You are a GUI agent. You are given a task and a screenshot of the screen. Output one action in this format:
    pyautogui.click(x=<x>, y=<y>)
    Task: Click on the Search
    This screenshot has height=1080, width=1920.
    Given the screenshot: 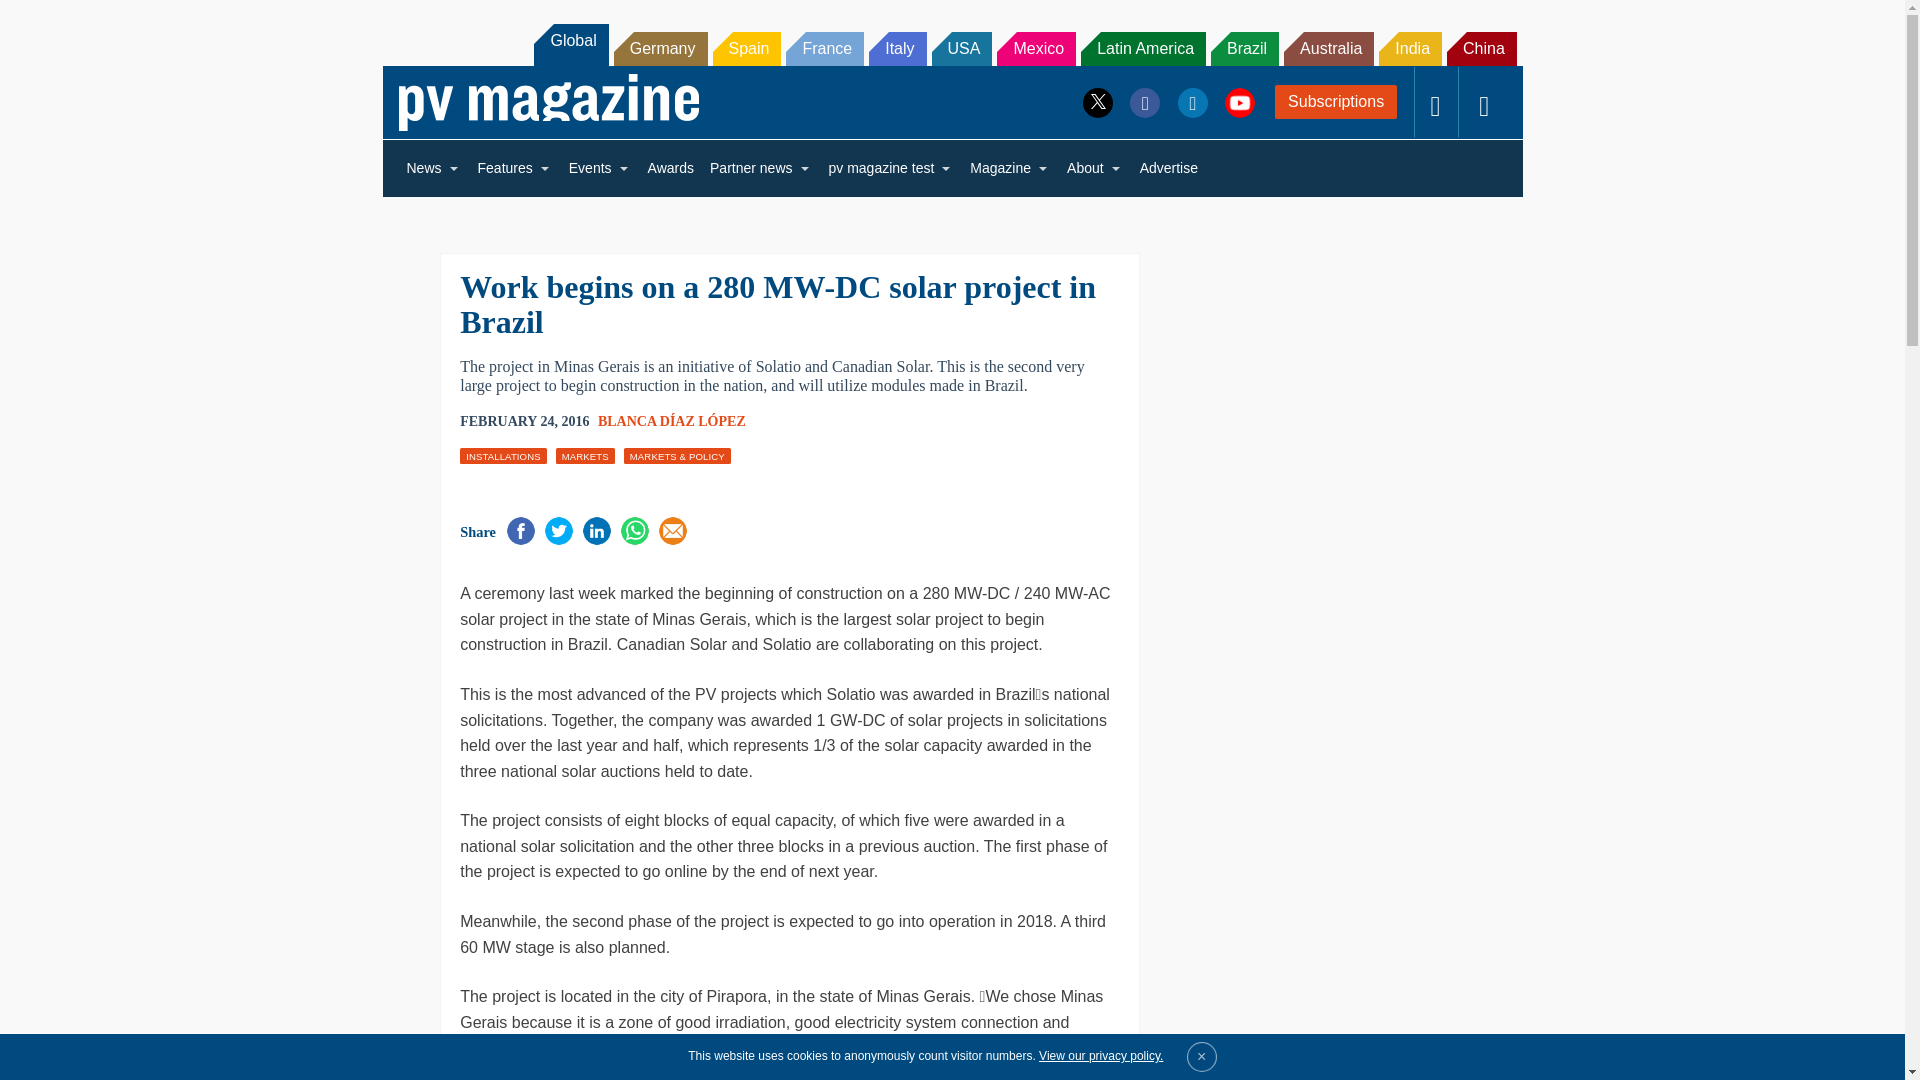 What is the action you would take?
    pyautogui.click(x=42, y=20)
    